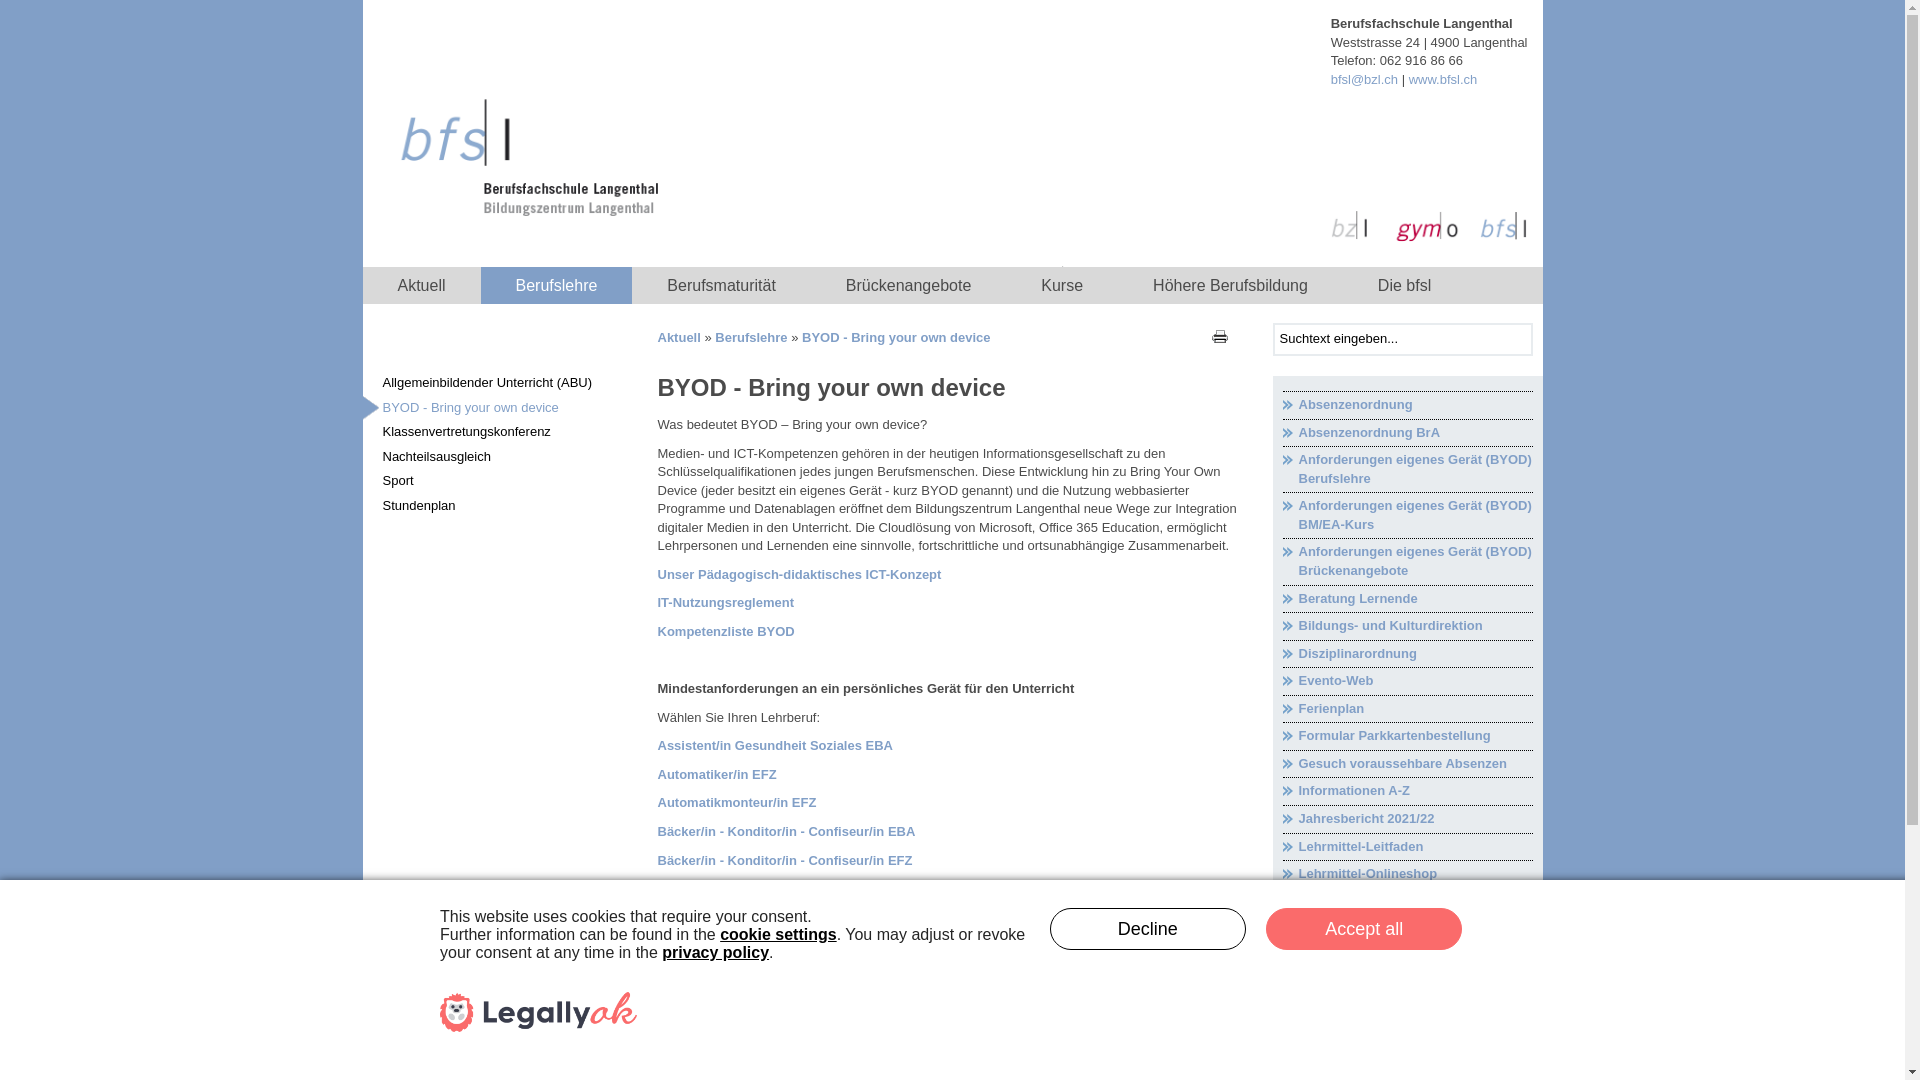  I want to click on Allgemeinbildender Unterricht (ABU), so click(497, 384).